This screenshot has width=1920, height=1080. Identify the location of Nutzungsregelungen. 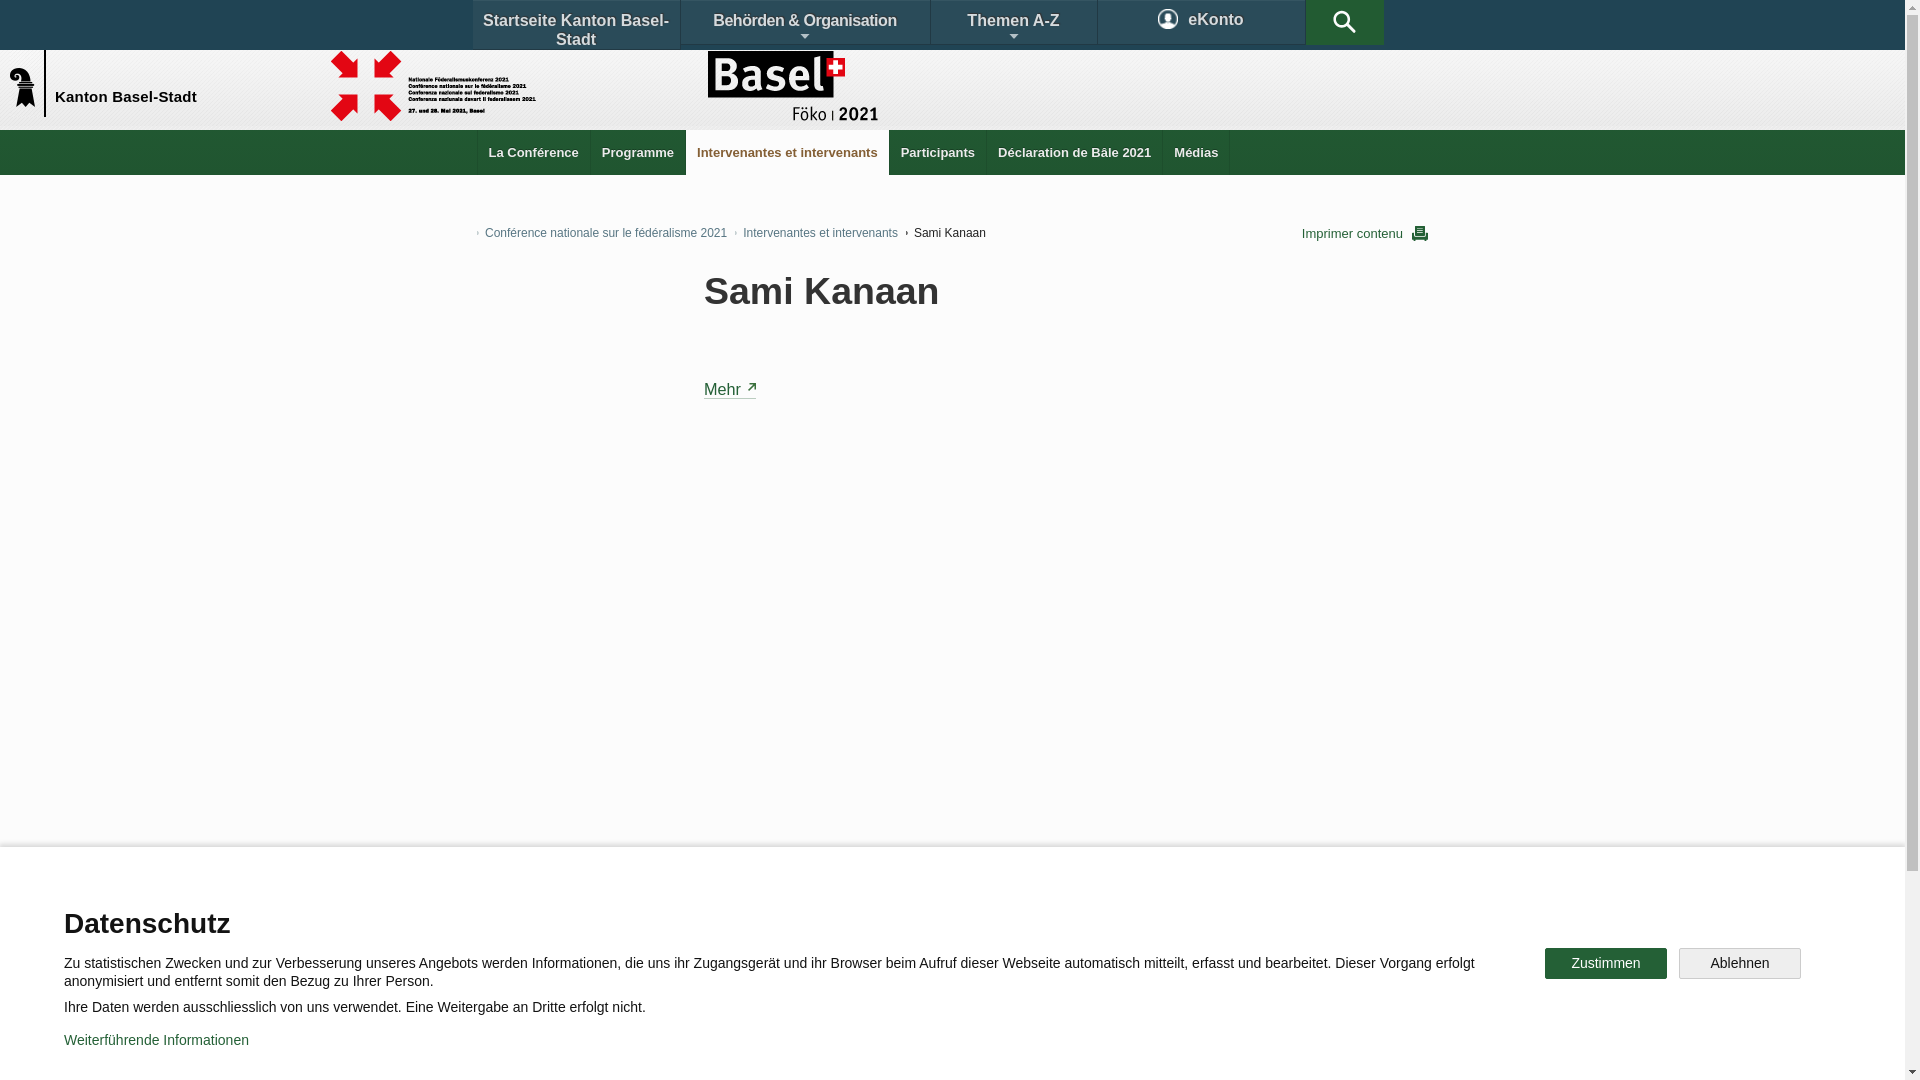
(716, 1050).